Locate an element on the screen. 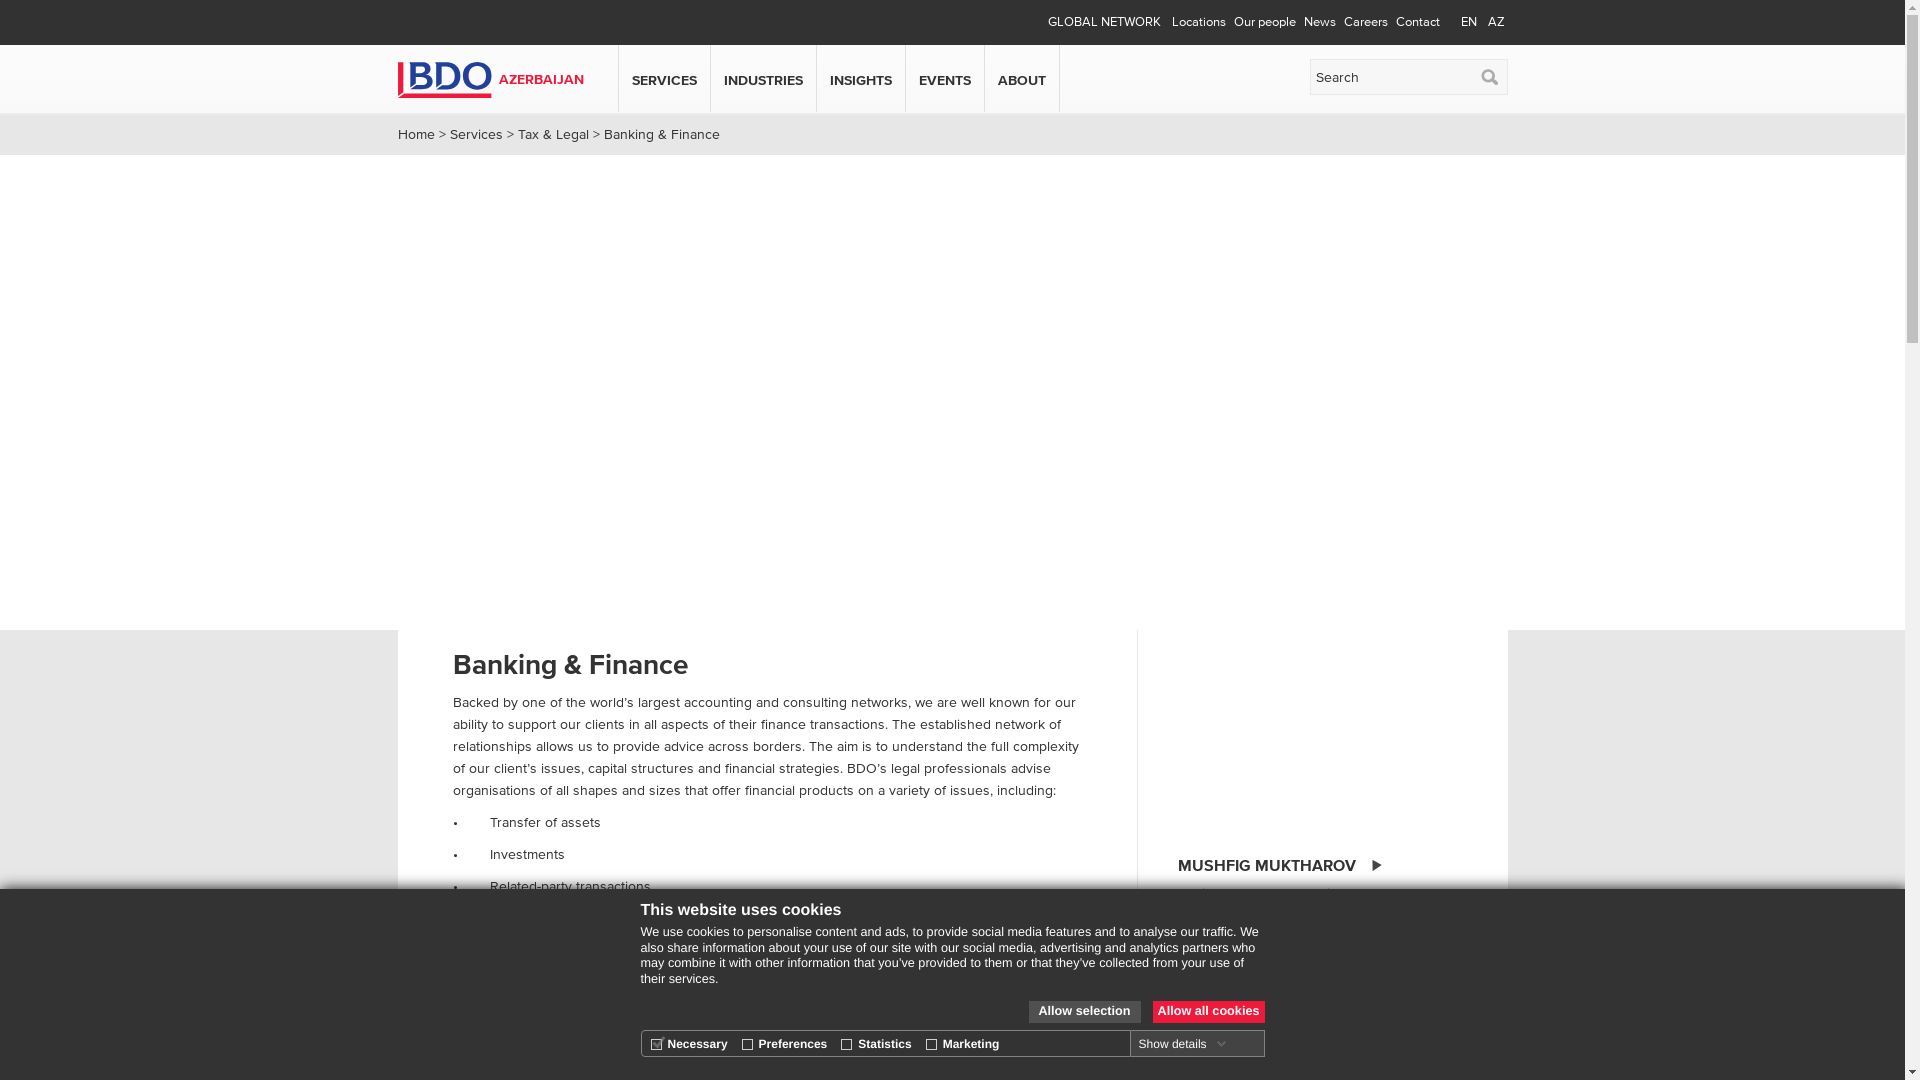 The image size is (1920, 1080). Allow all cookies is located at coordinates (1208, 1012).